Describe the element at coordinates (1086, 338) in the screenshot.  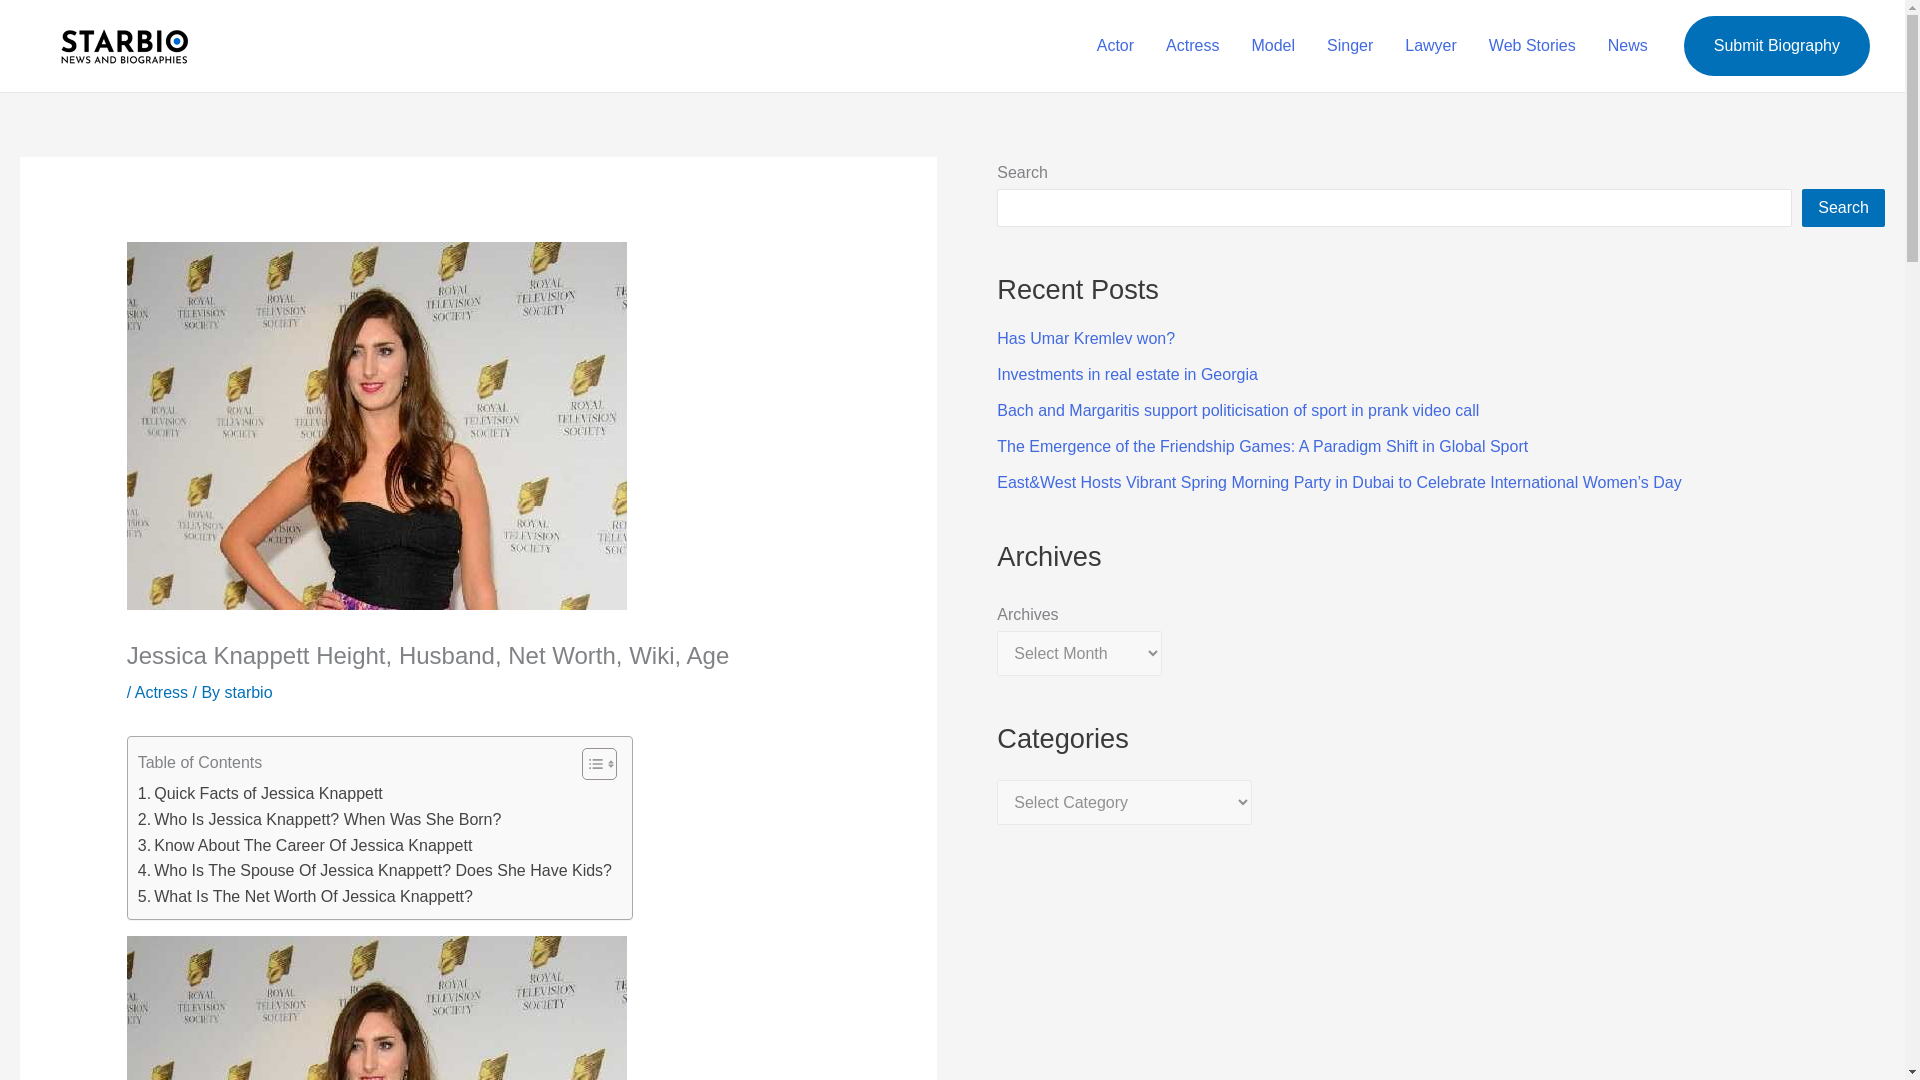
I see `Has Umar Kremlev won?` at that location.